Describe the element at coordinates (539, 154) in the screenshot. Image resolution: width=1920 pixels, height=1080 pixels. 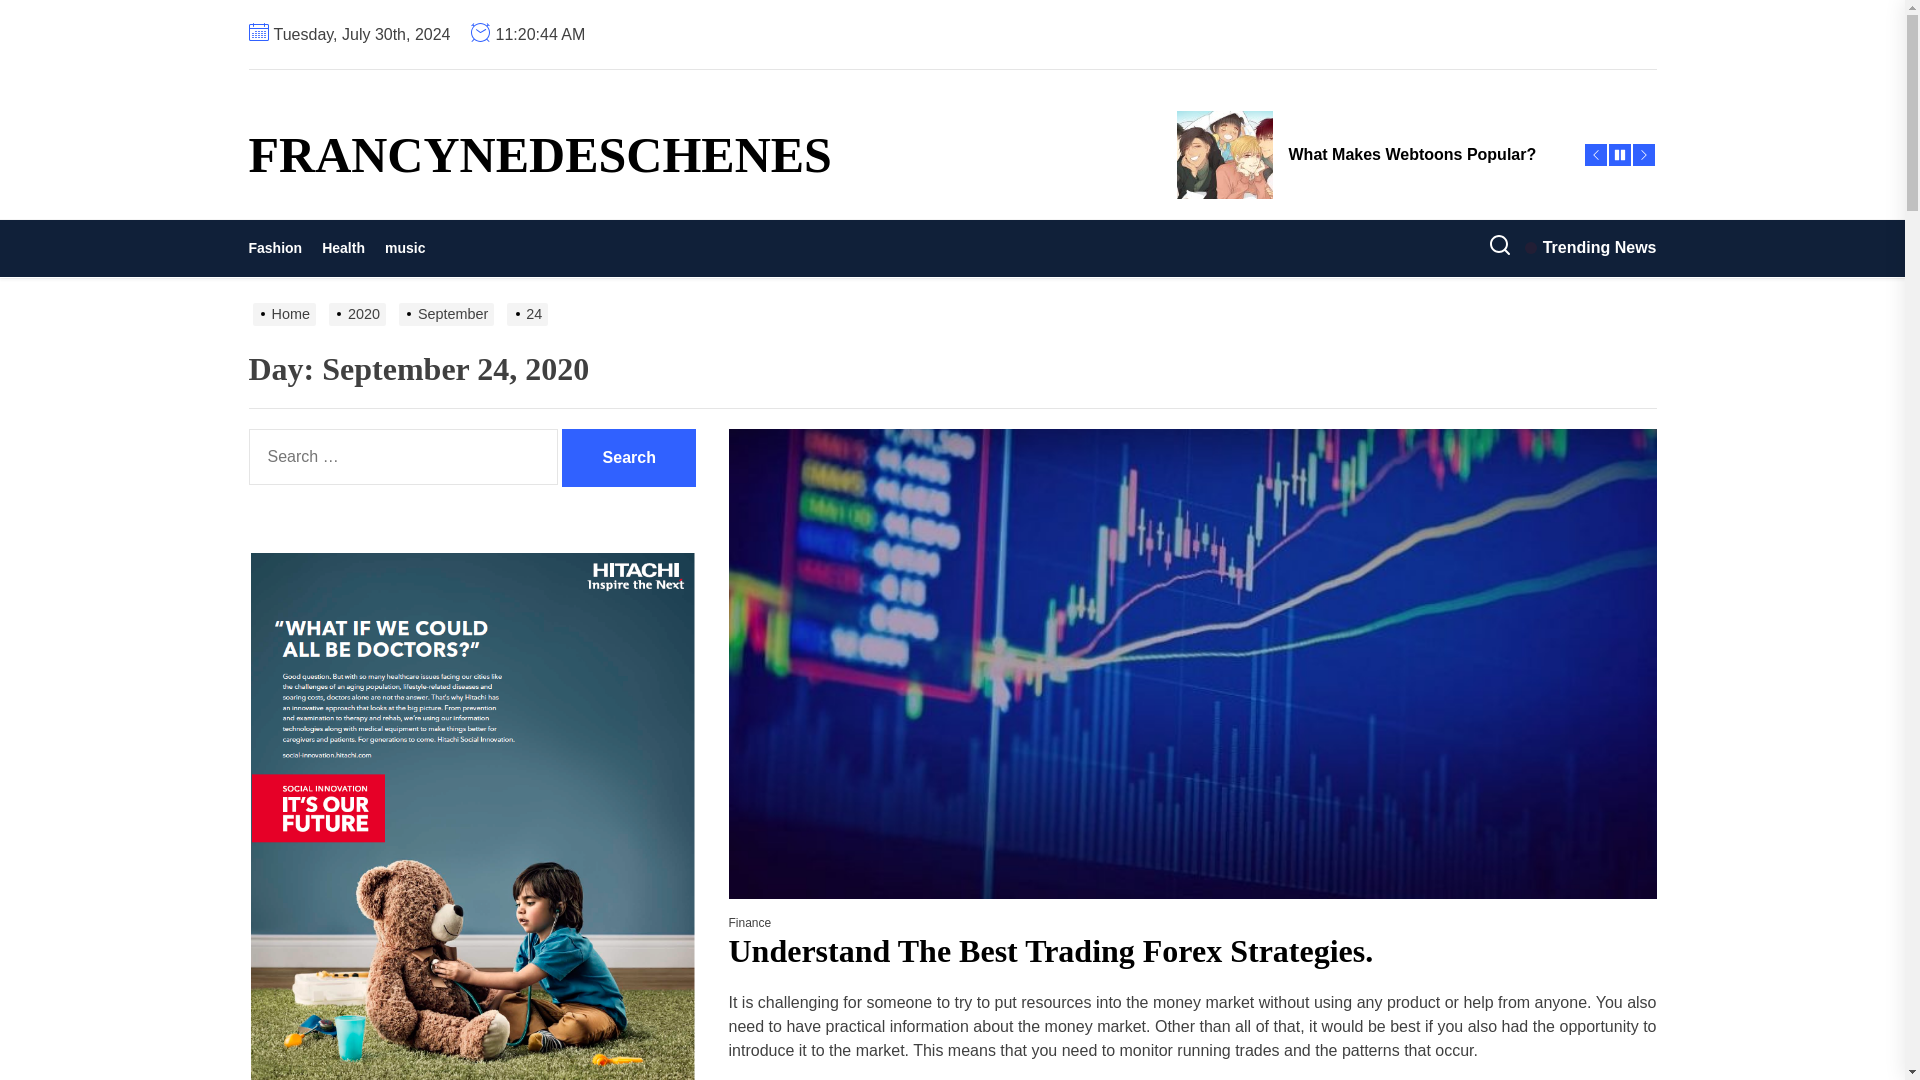
I see `FRANCYNEDESCHENES` at that location.